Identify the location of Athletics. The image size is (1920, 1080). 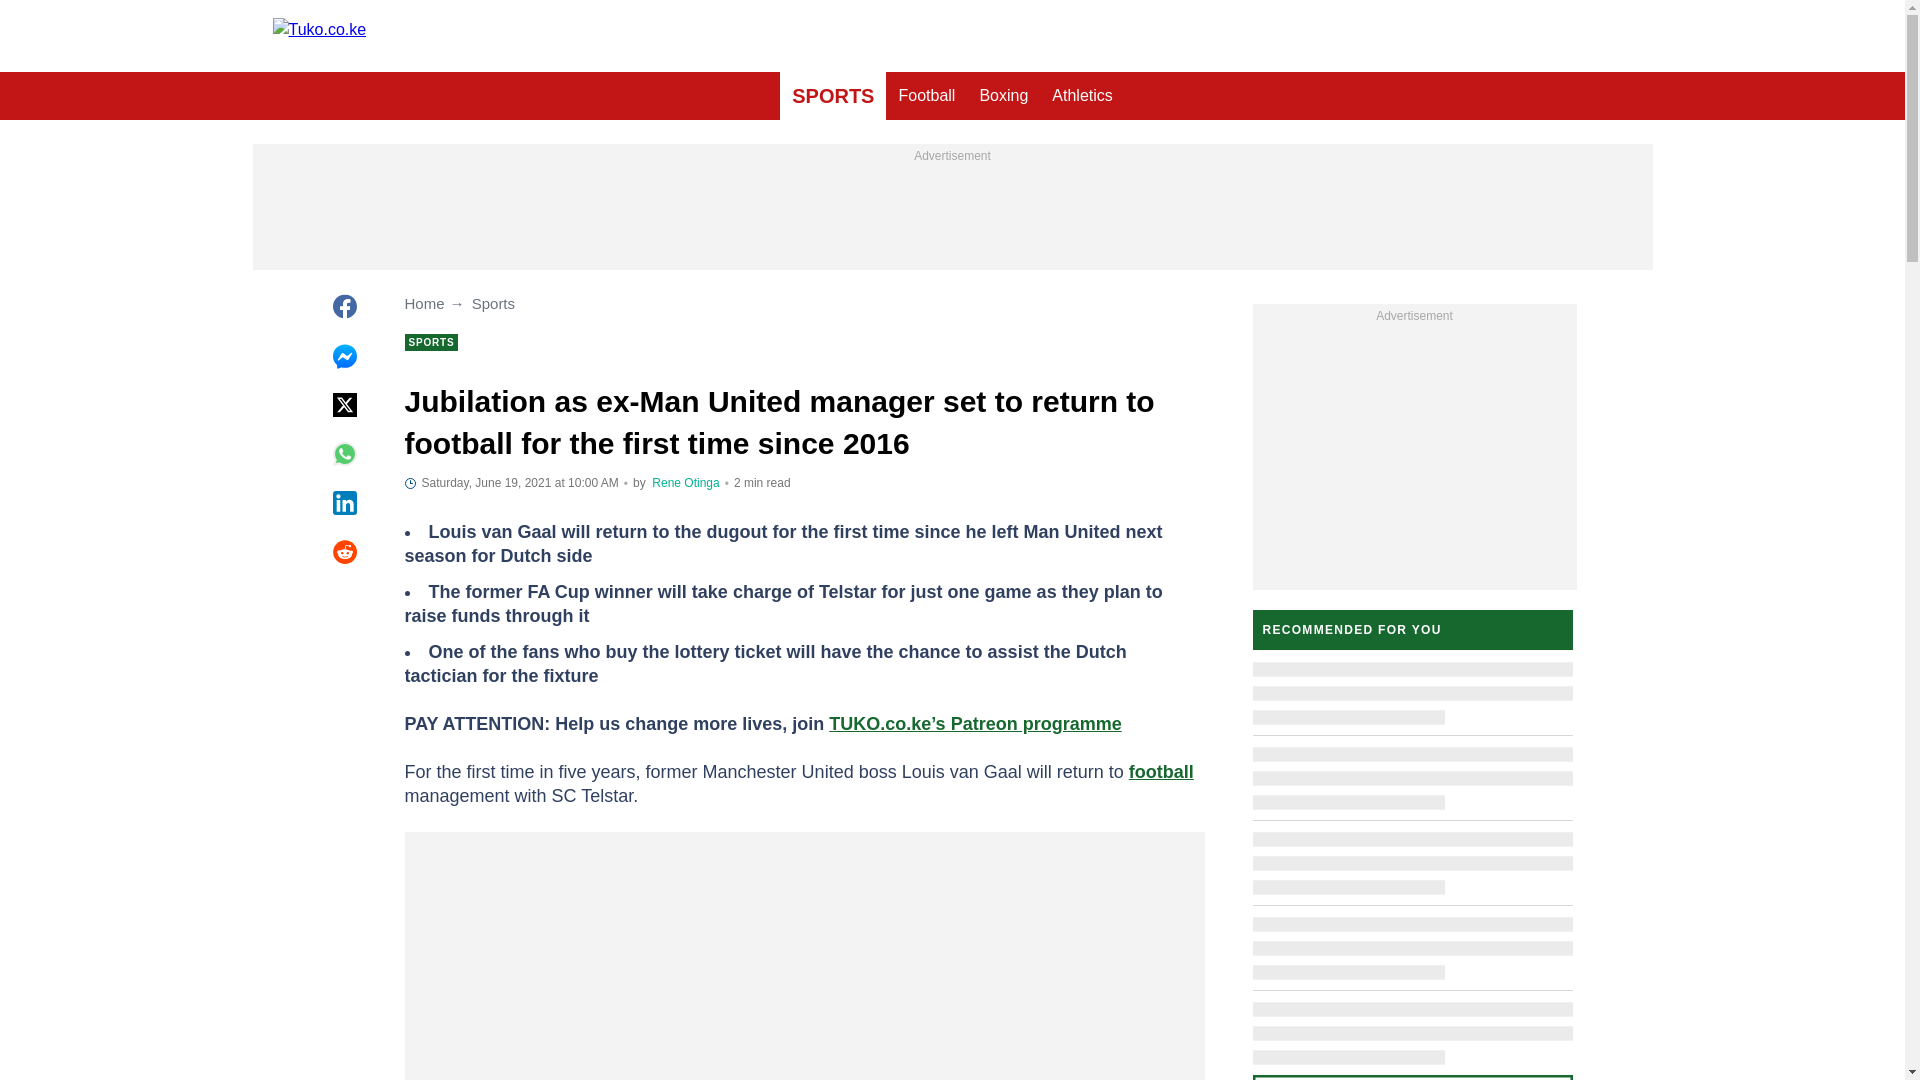
(1082, 96).